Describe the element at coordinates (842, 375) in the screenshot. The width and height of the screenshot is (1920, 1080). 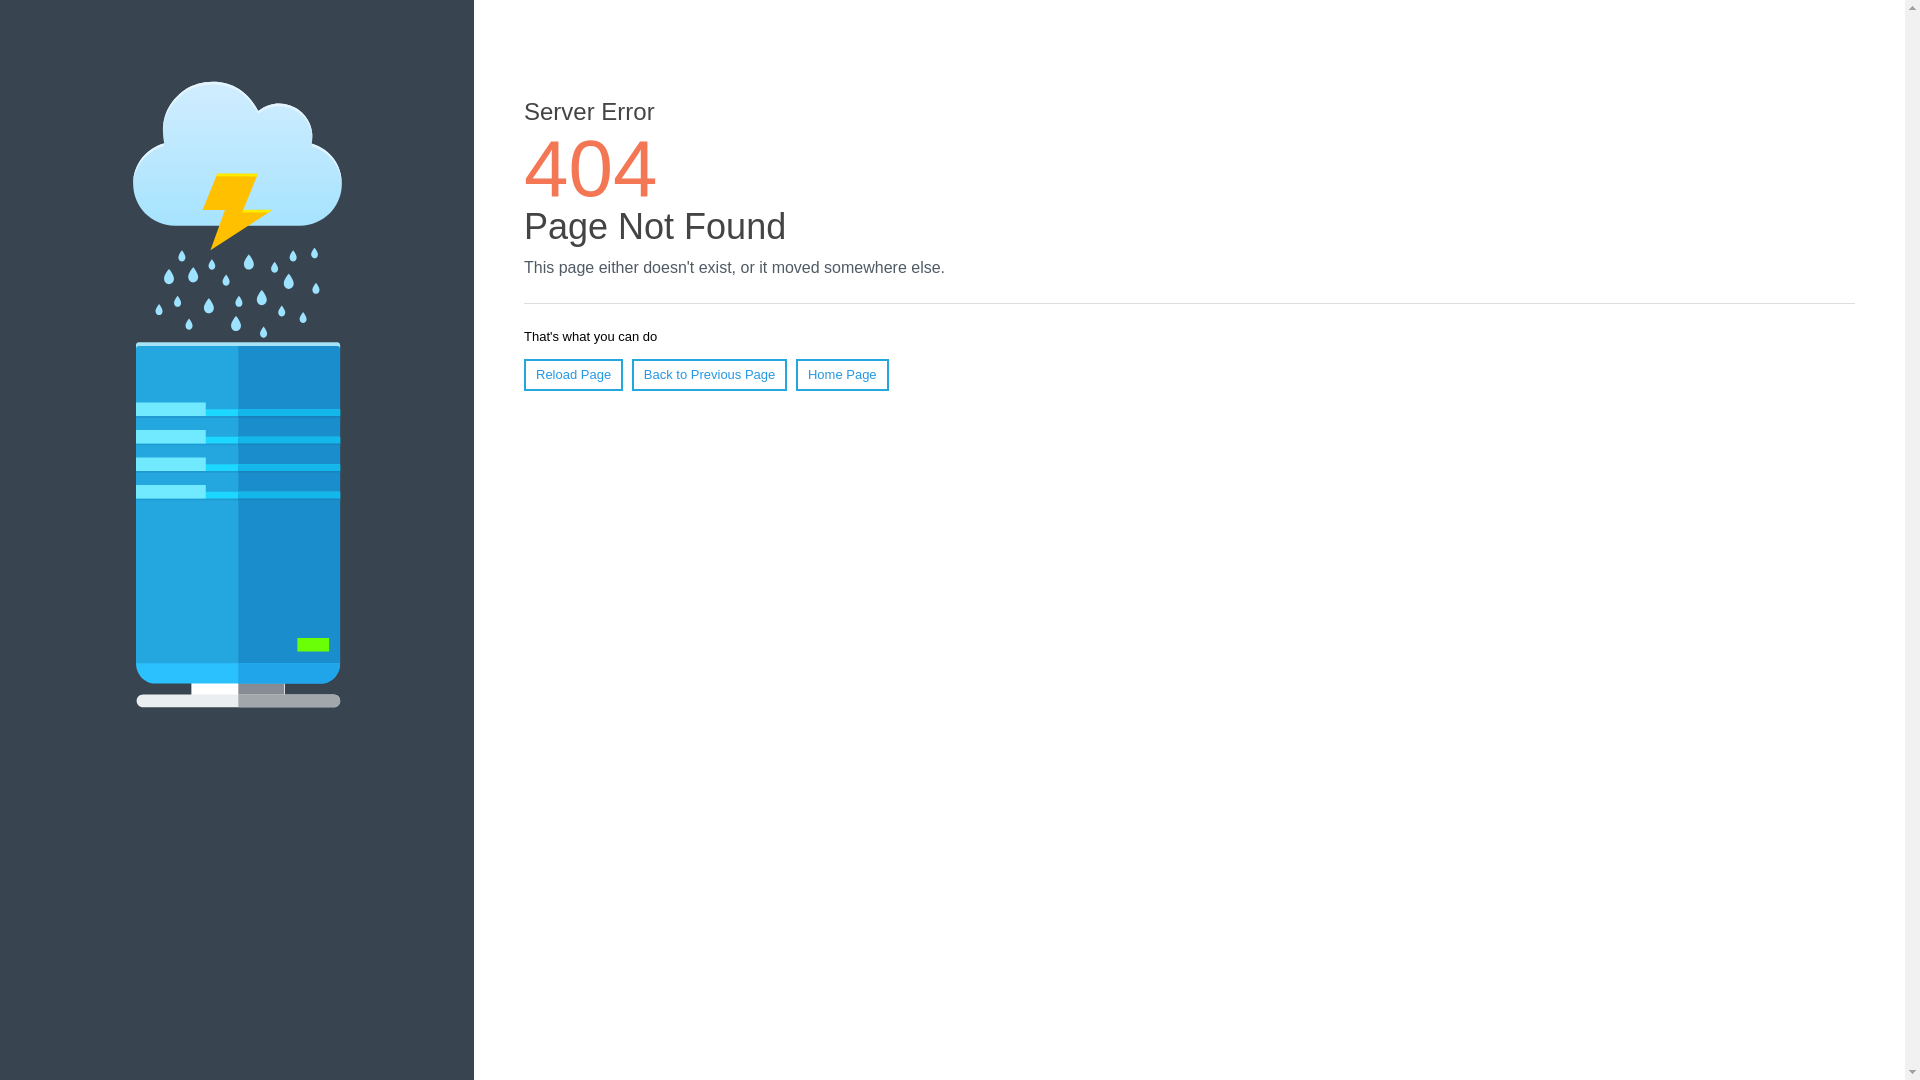
I see `Home Page` at that location.